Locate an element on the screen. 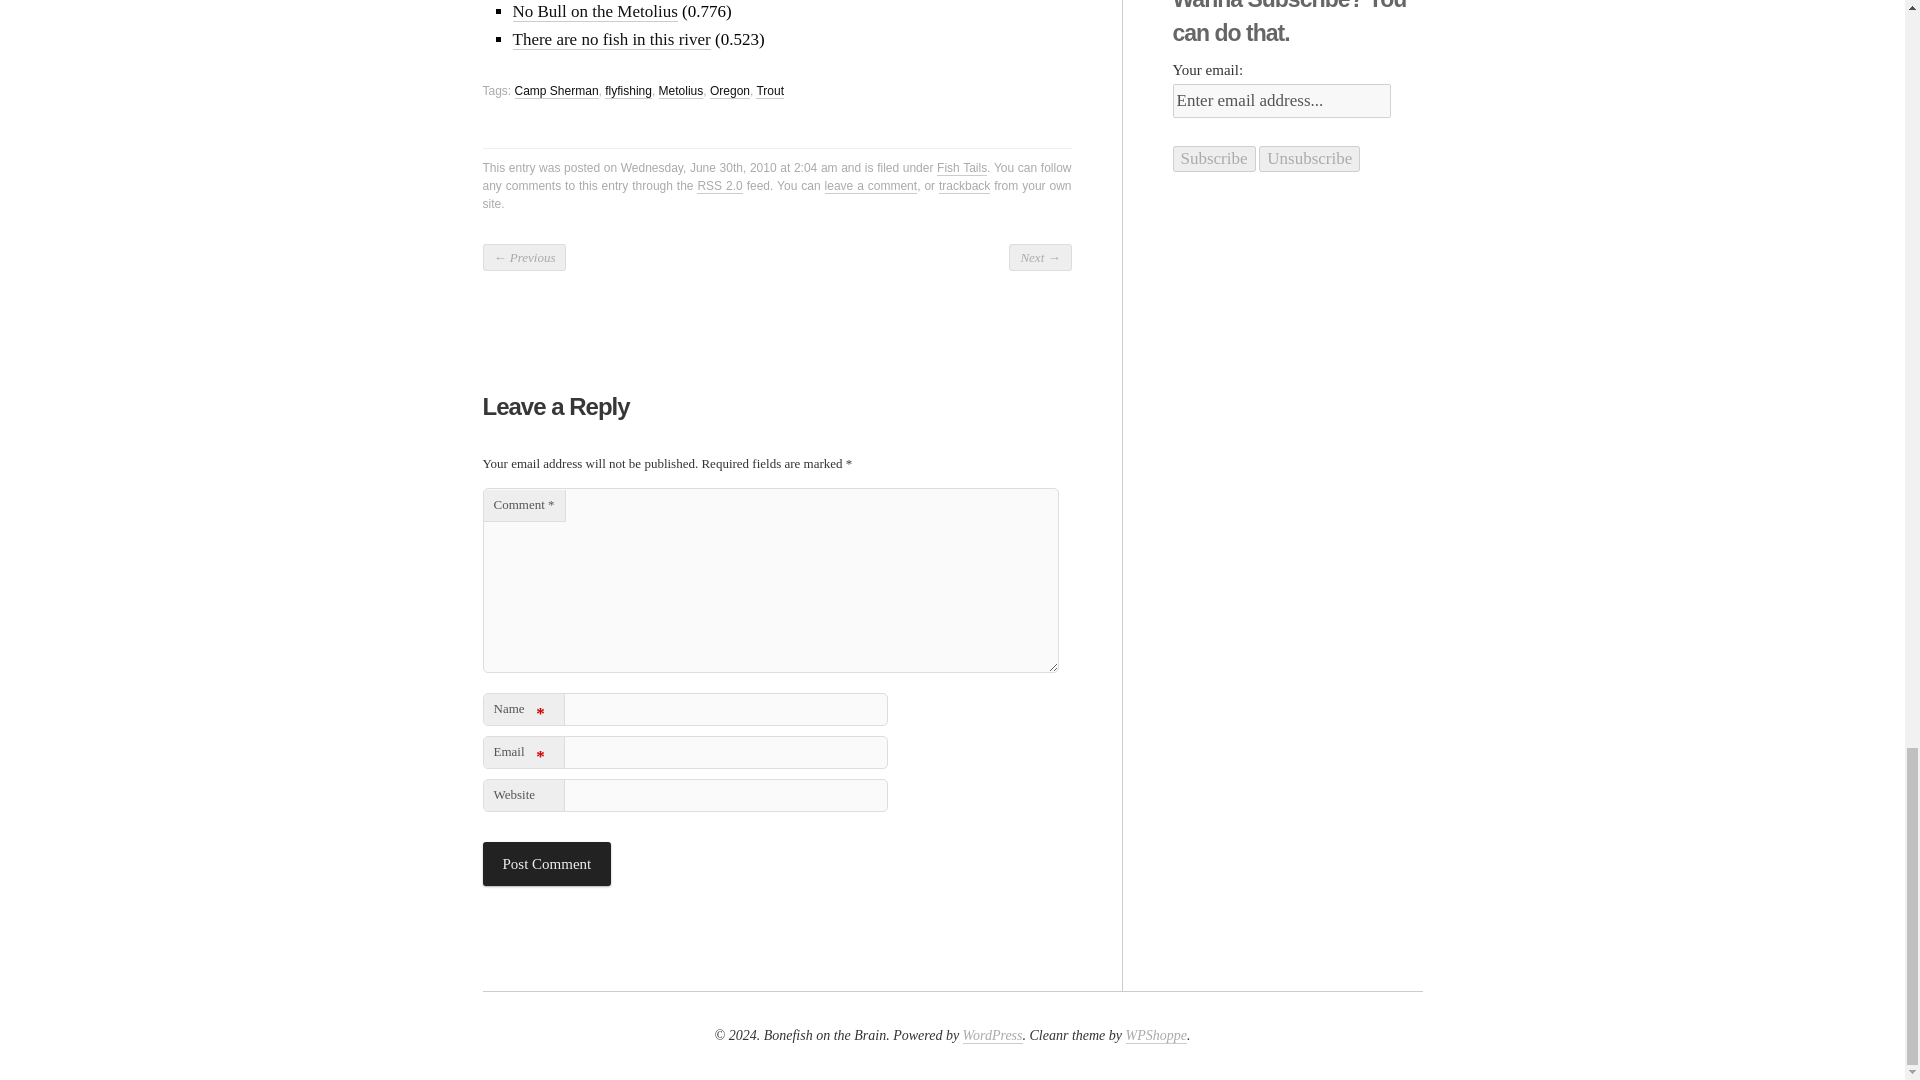 The width and height of the screenshot is (1920, 1080). Unsubscribe is located at coordinates (1309, 158).